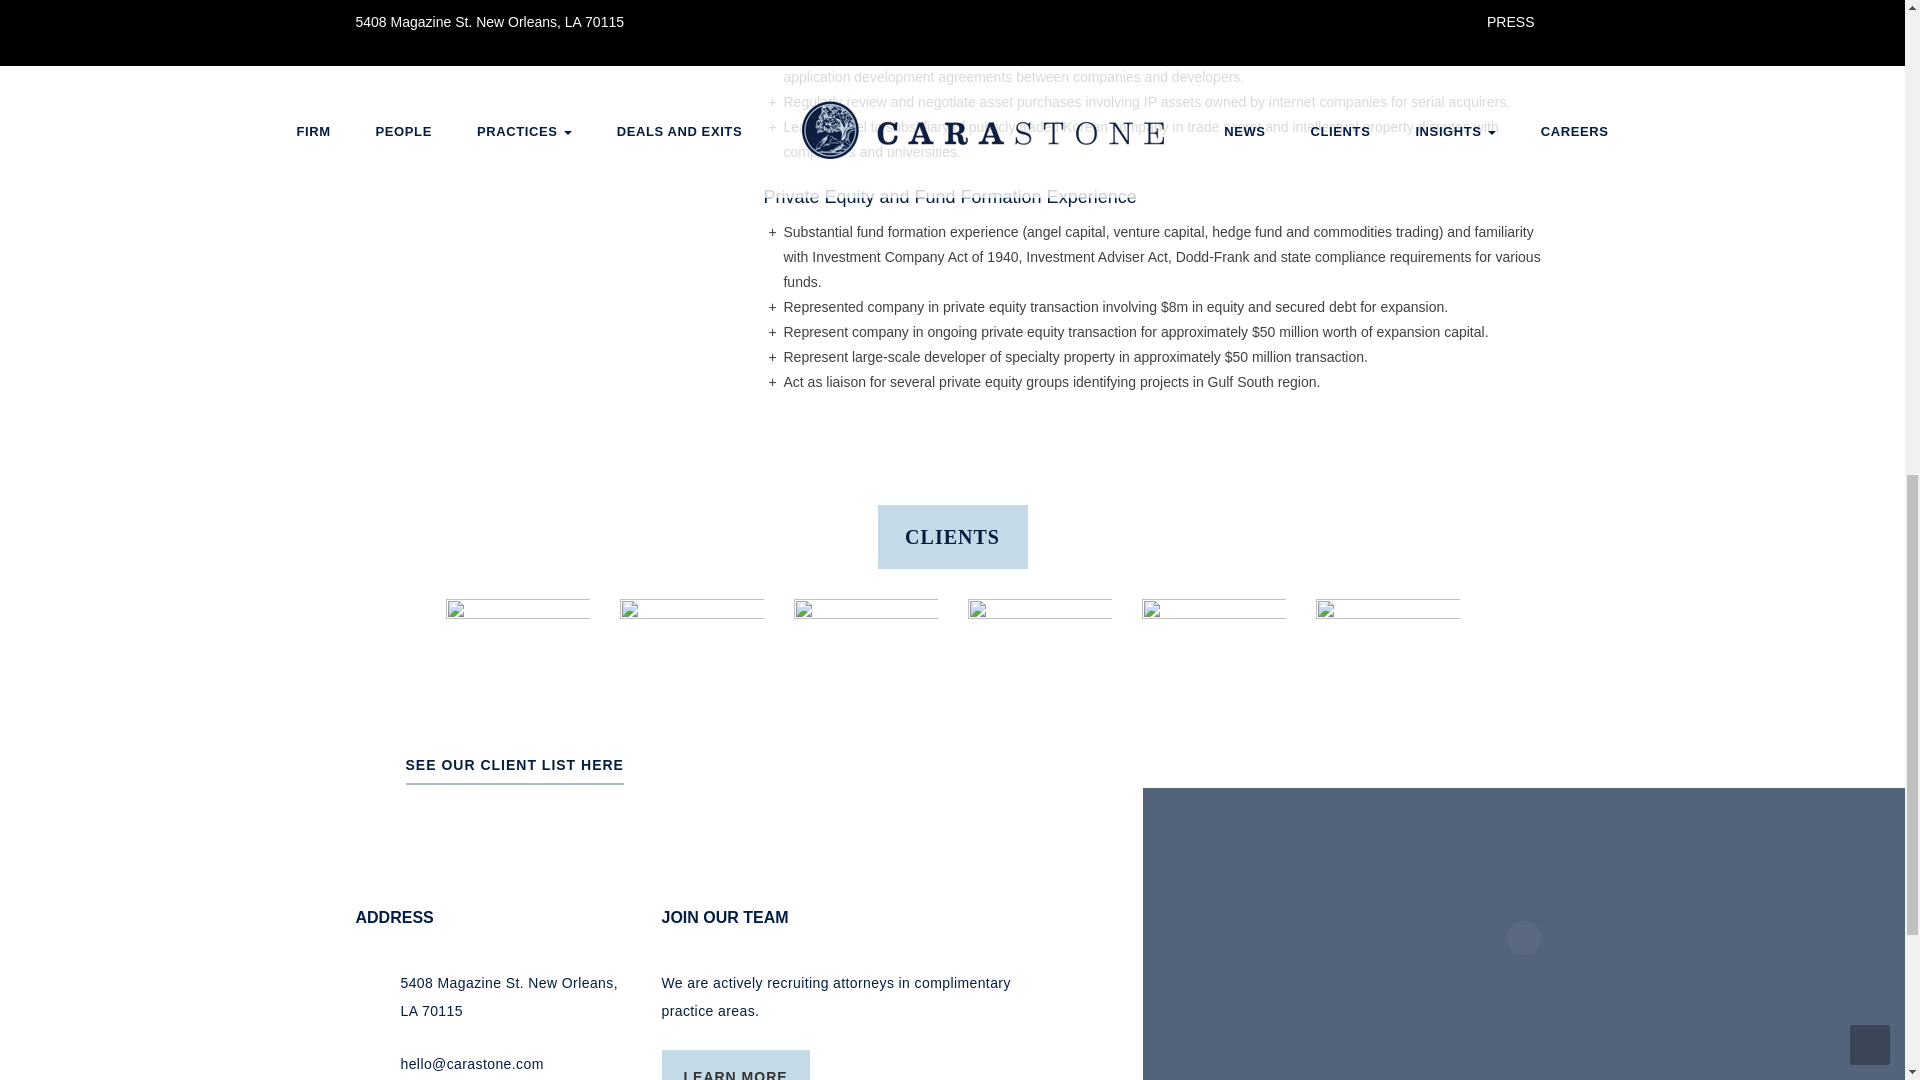 The width and height of the screenshot is (1920, 1080). I want to click on CLIENTS, so click(952, 536).